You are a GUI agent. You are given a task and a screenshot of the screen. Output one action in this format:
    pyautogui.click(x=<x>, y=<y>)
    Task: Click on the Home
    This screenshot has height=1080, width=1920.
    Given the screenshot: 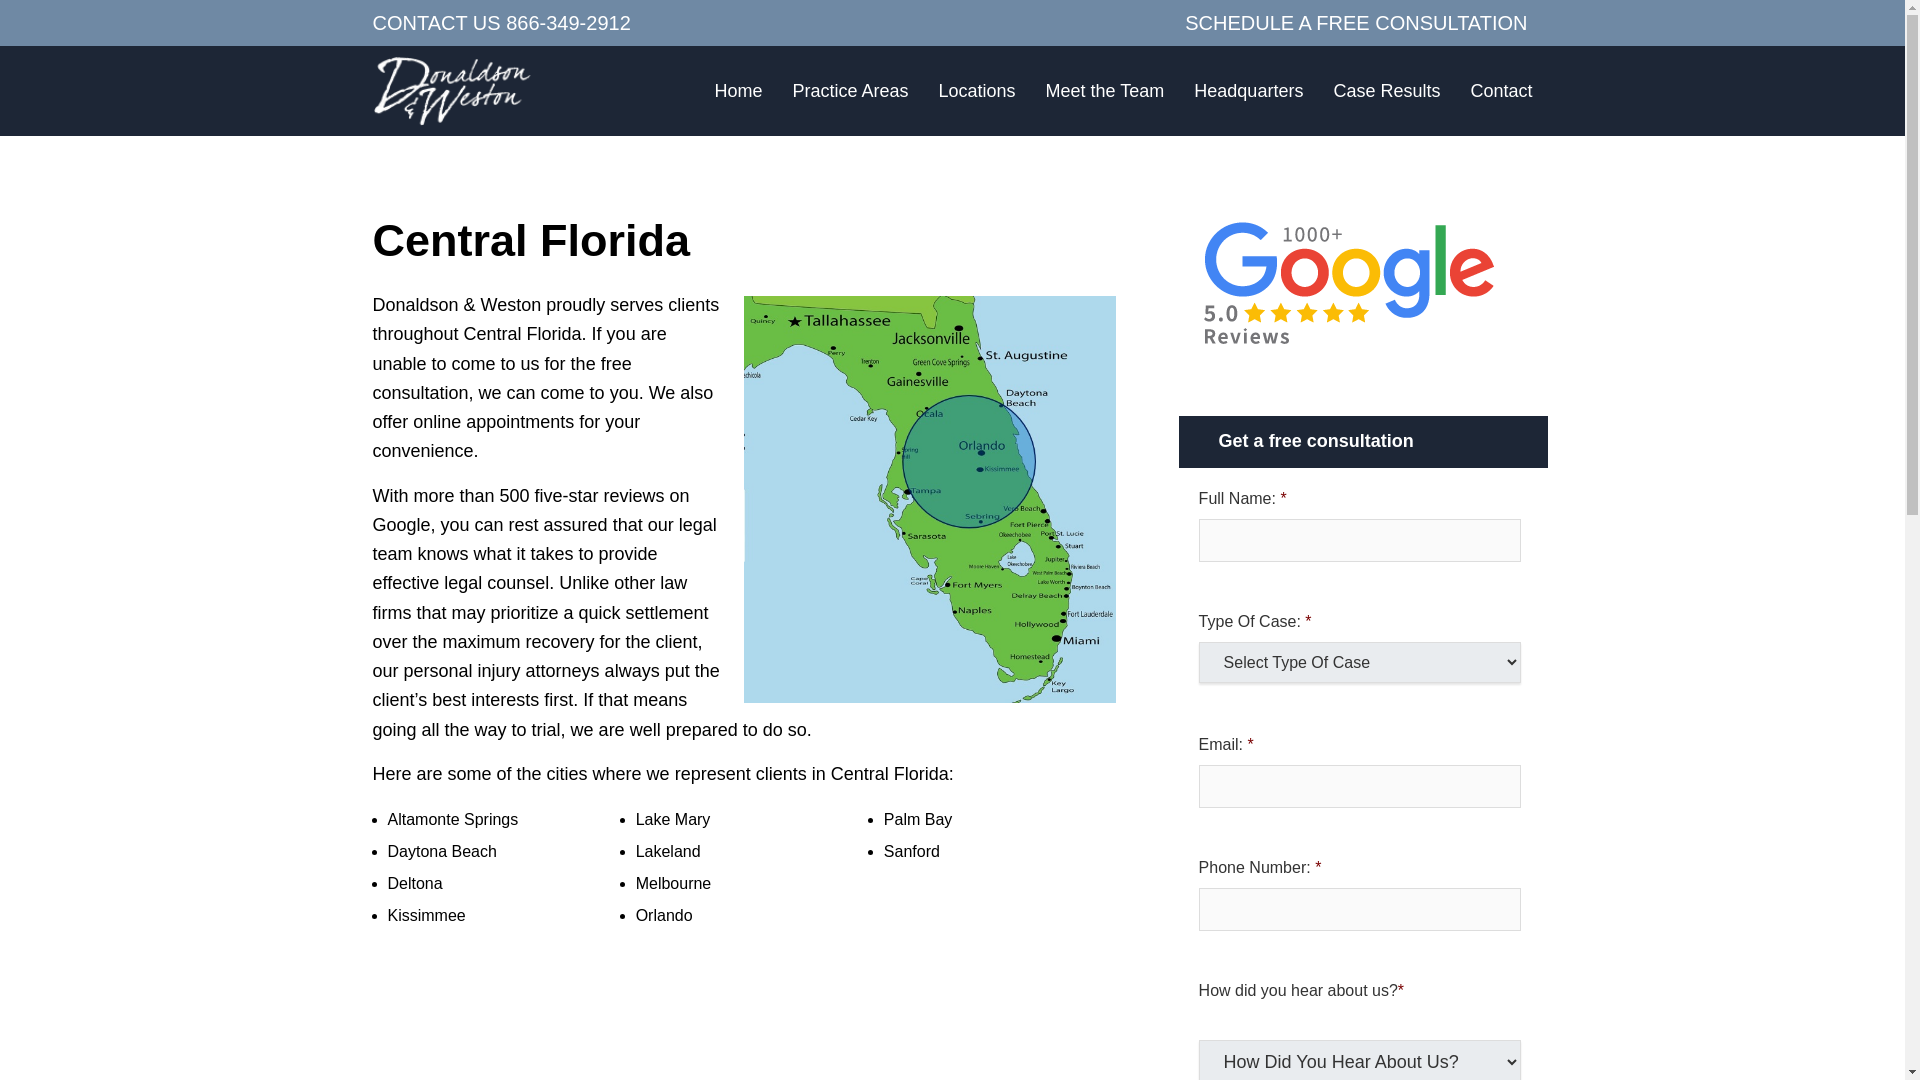 What is the action you would take?
    pyautogui.click(x=738, y=89)
    